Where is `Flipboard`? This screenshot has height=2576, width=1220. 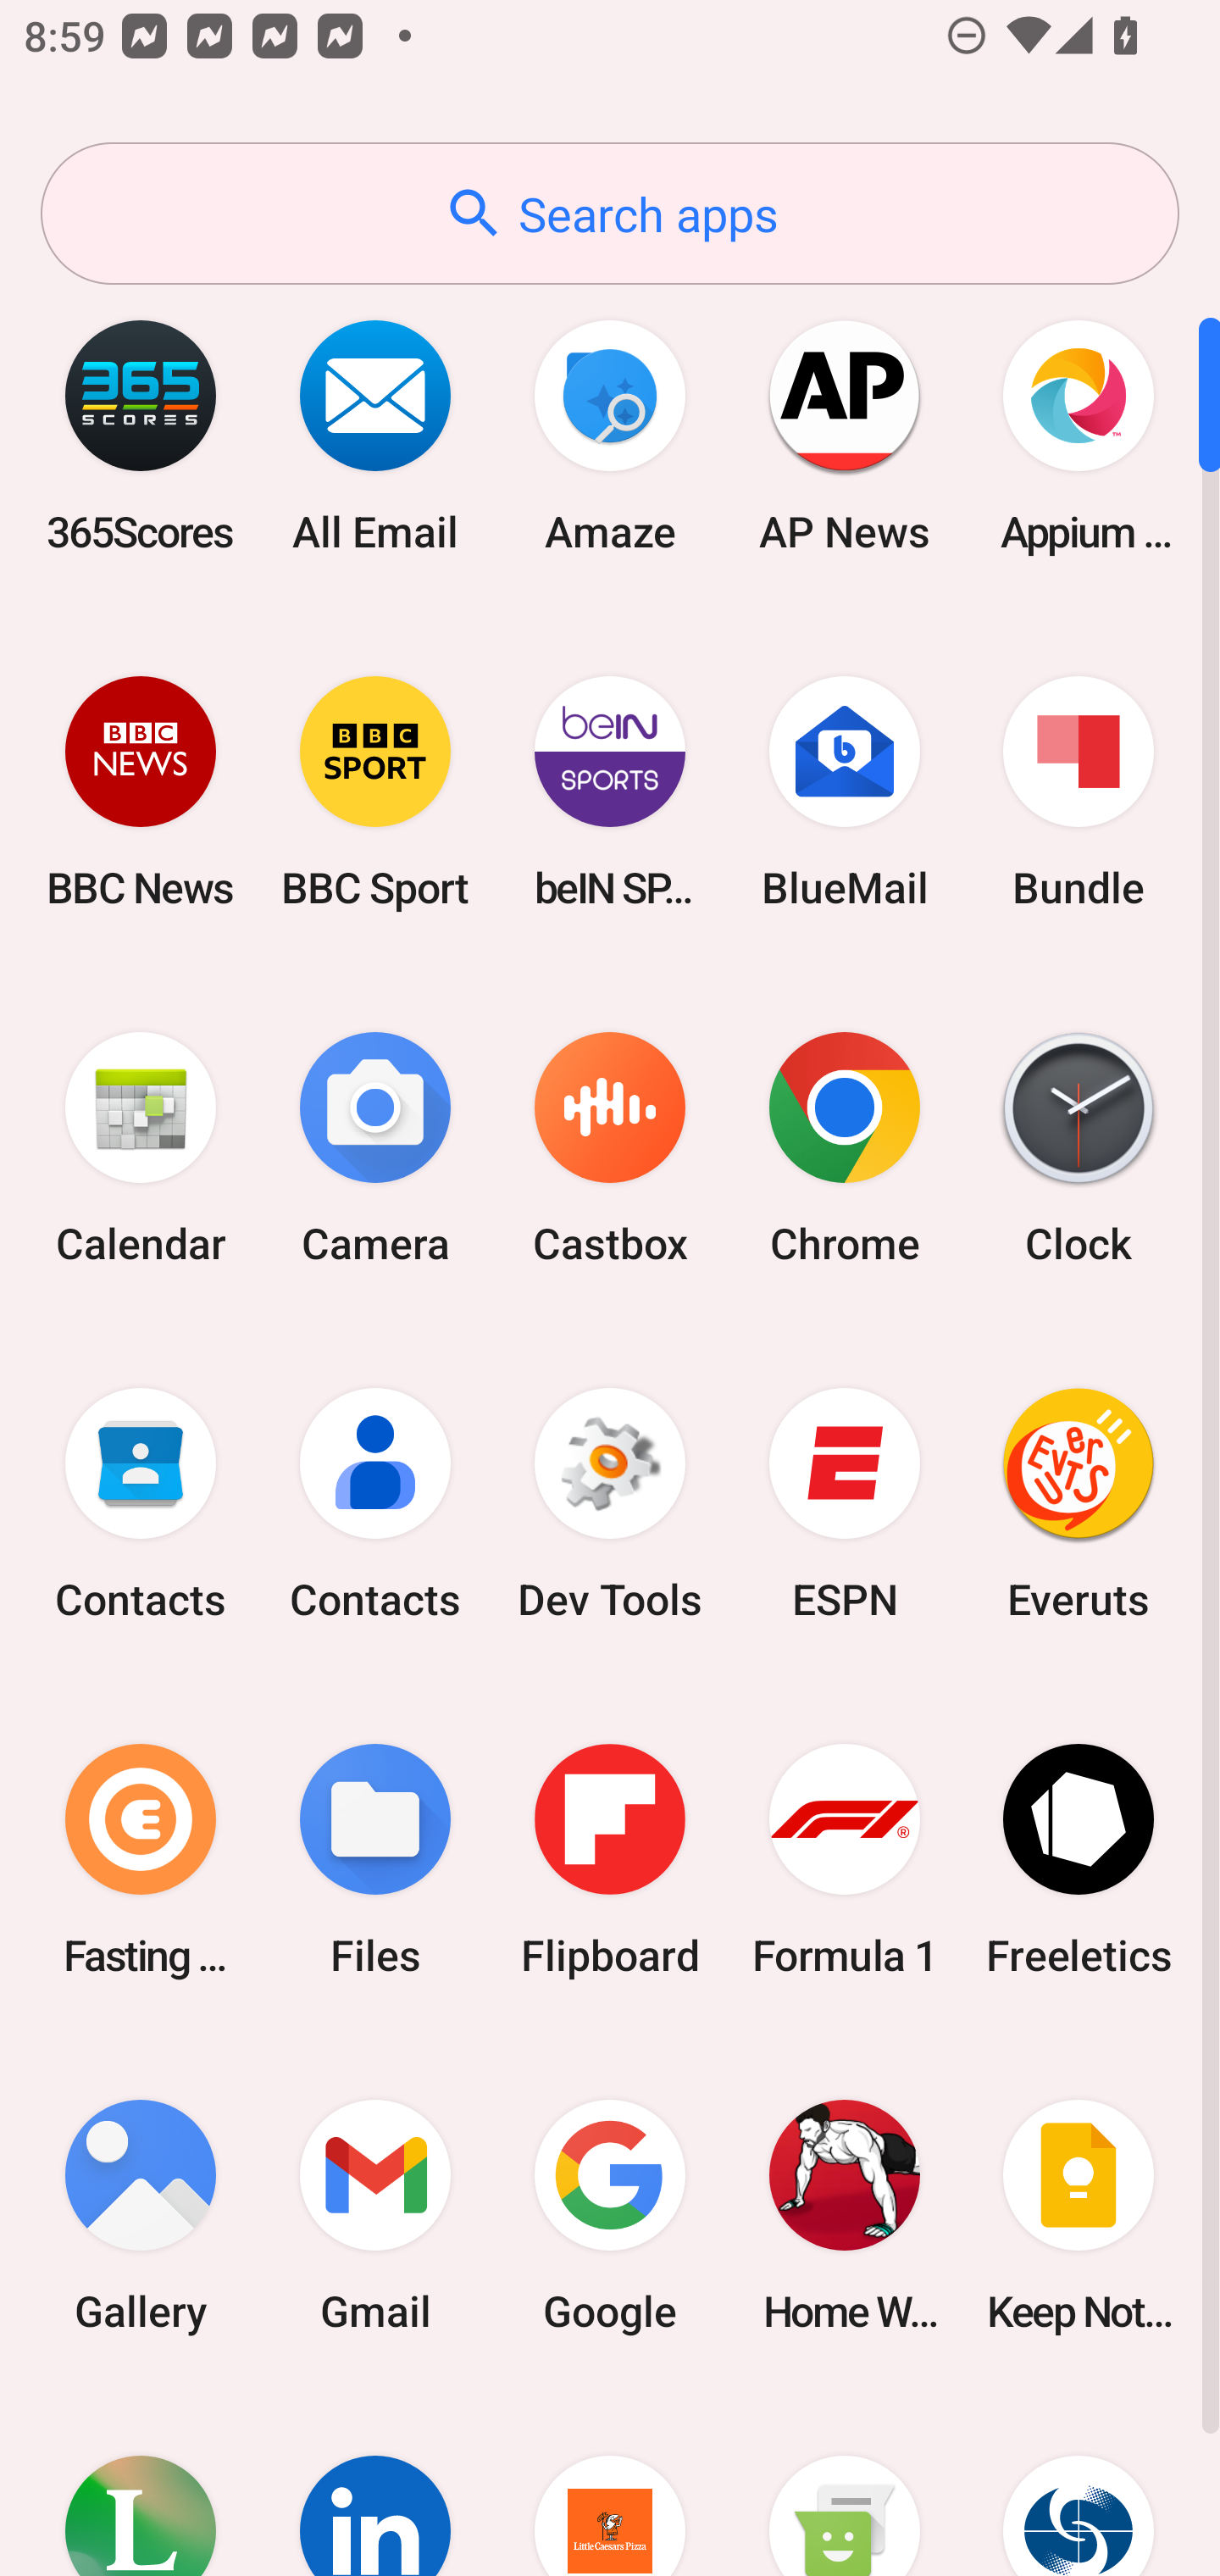 Flipboard is located at coordinates (610, 1859).